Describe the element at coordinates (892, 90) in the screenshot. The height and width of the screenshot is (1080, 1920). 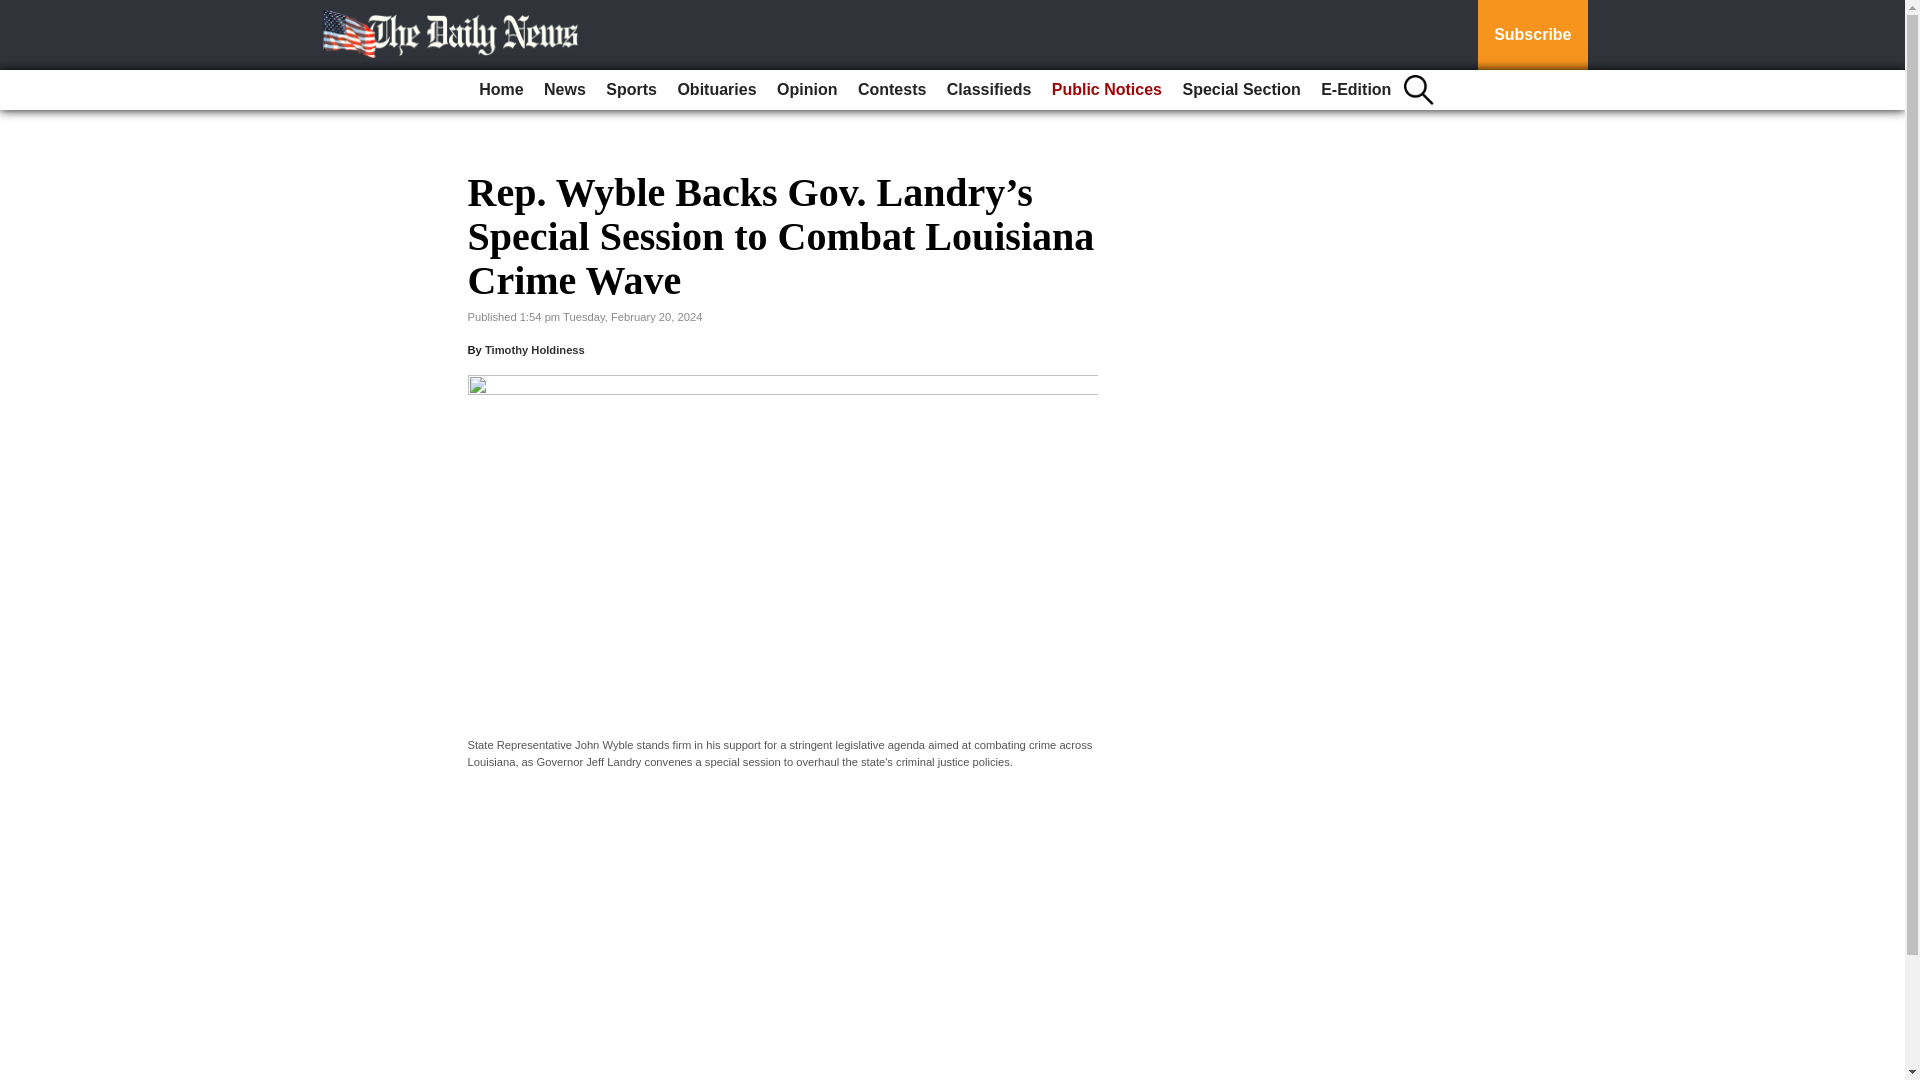
I see `Contests` at that location.